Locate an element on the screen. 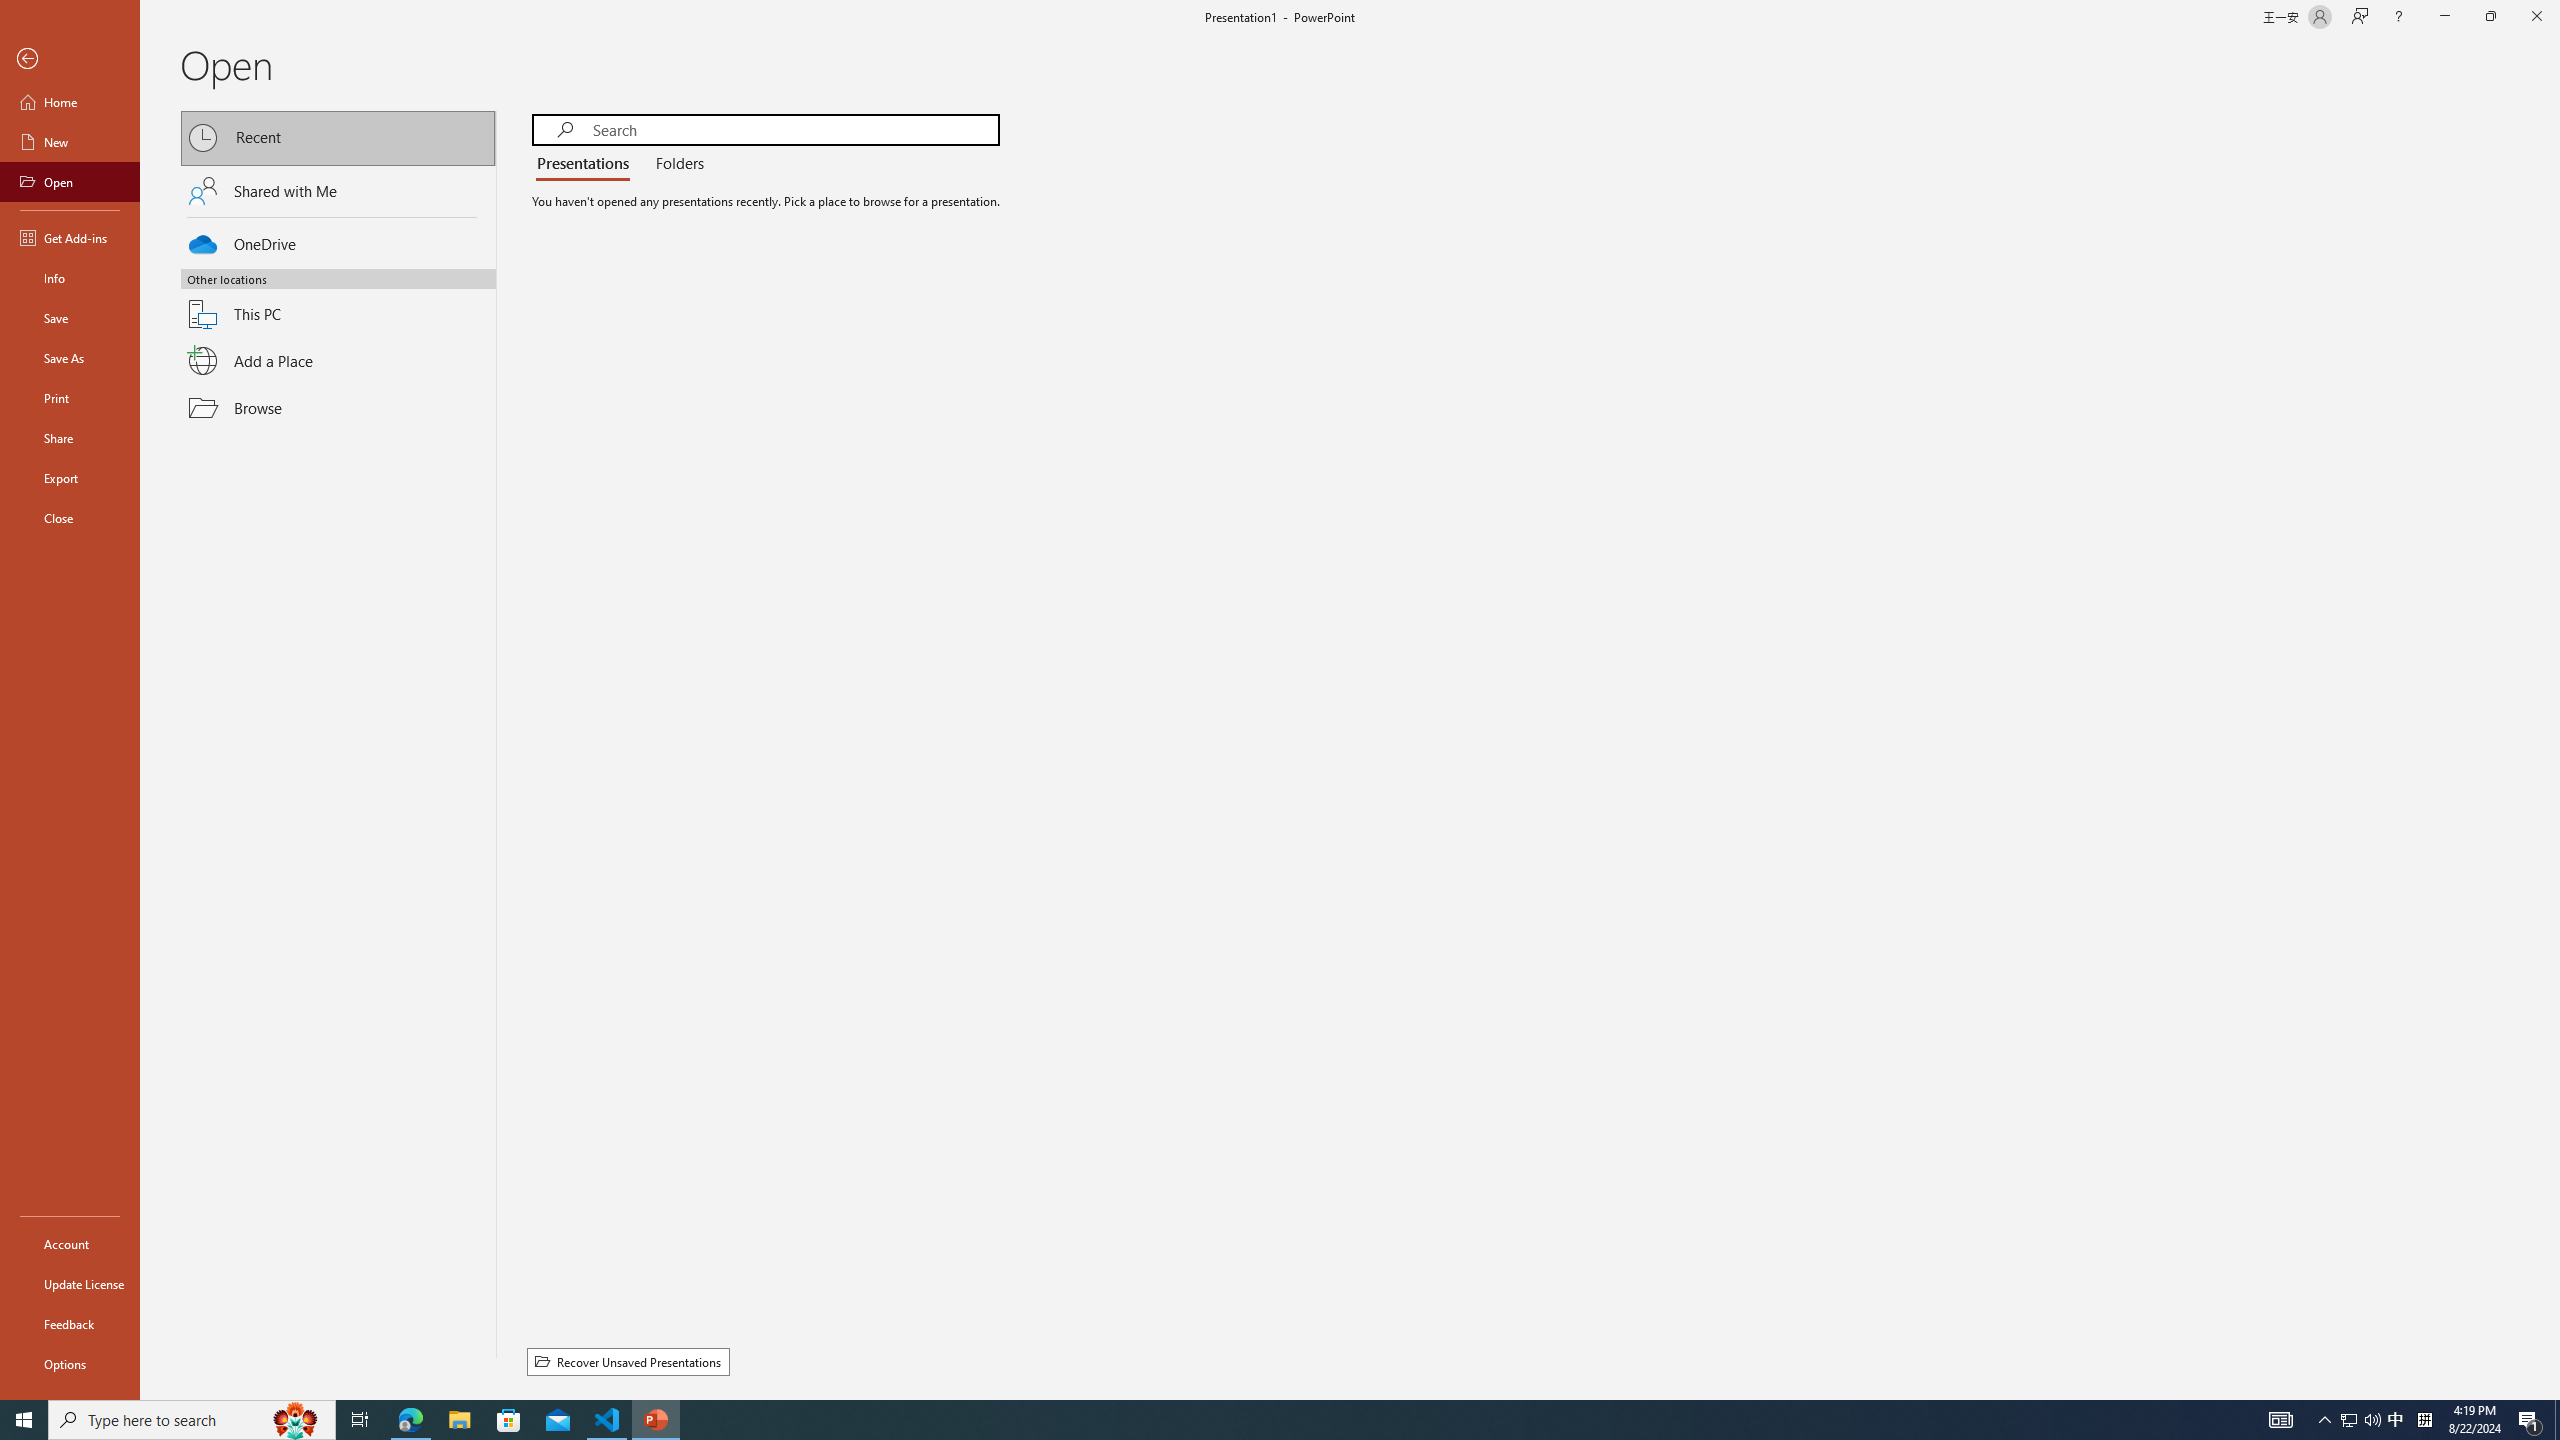 Image resolution: width=2560 pixels, height=1440 pixels. Add a Place is located at coordinates (338, 360).